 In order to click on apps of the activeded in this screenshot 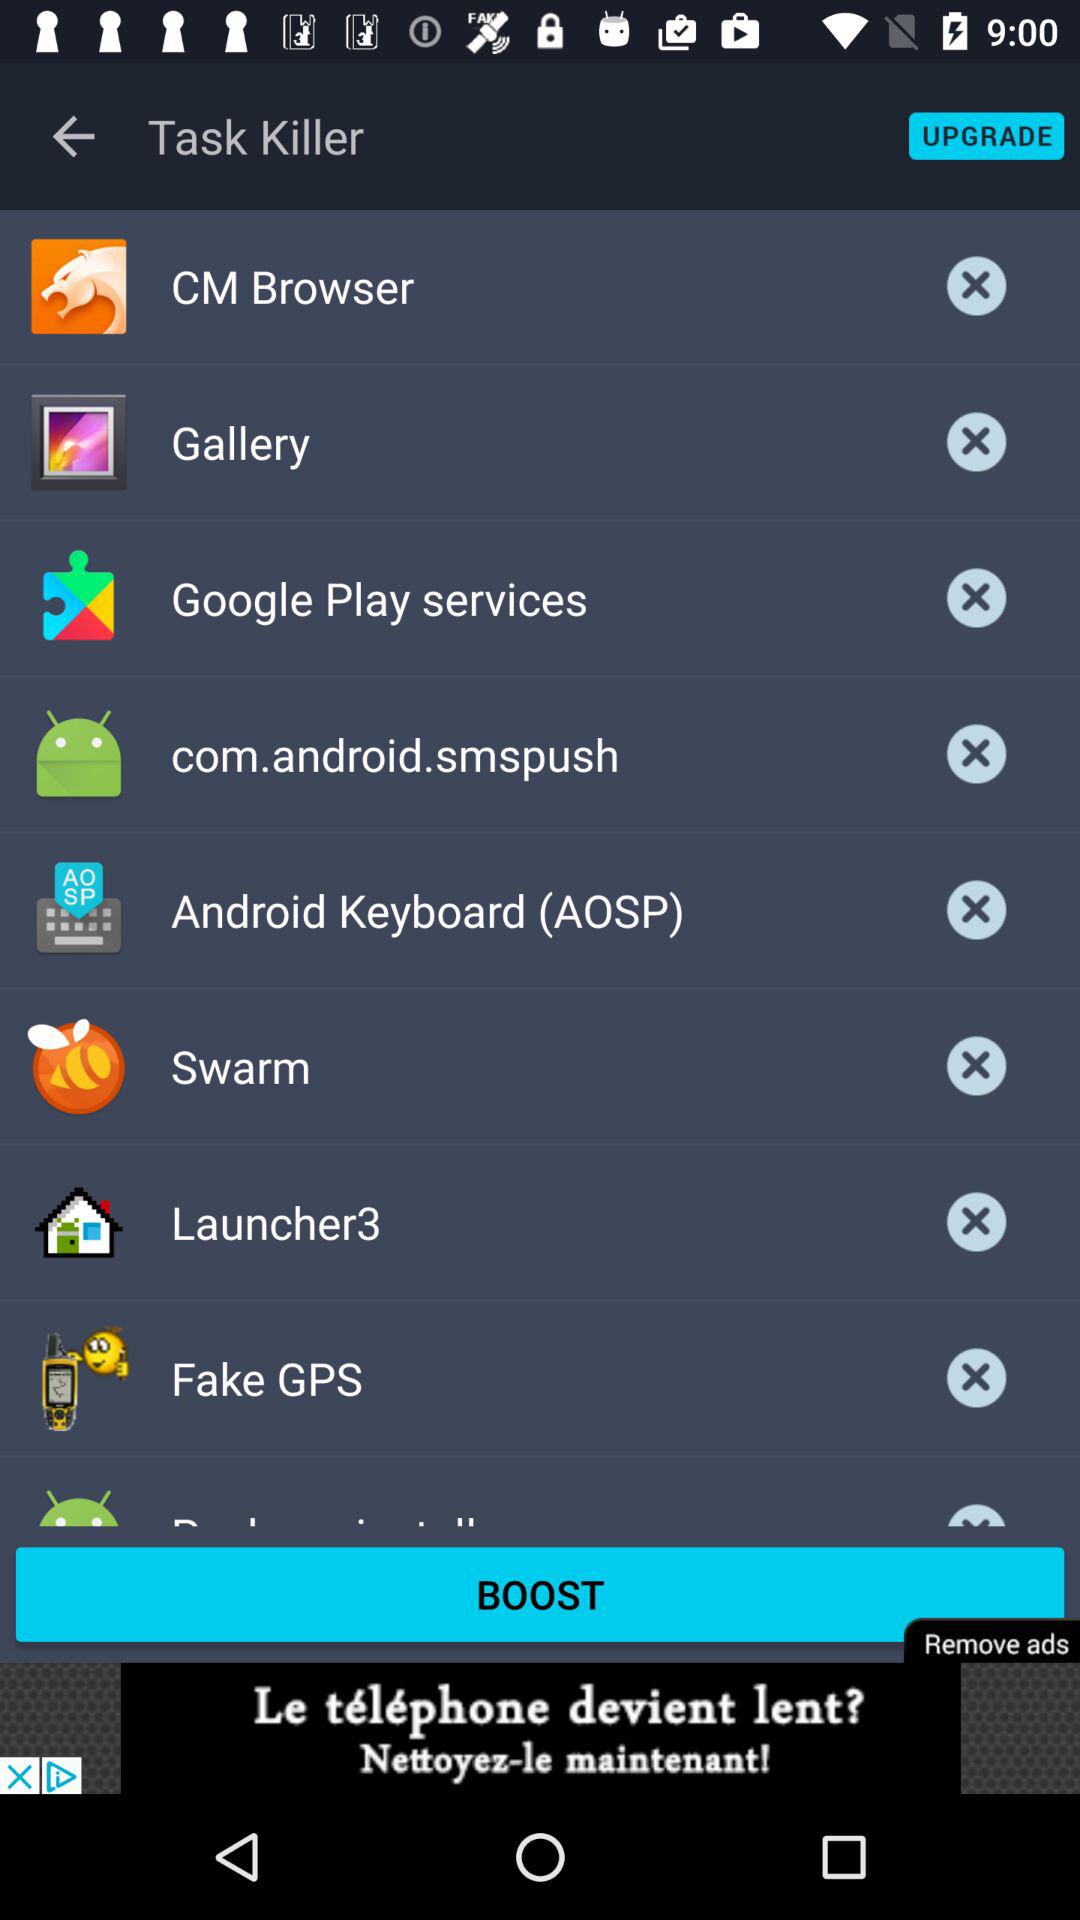, I will do `click(986, 136)`.